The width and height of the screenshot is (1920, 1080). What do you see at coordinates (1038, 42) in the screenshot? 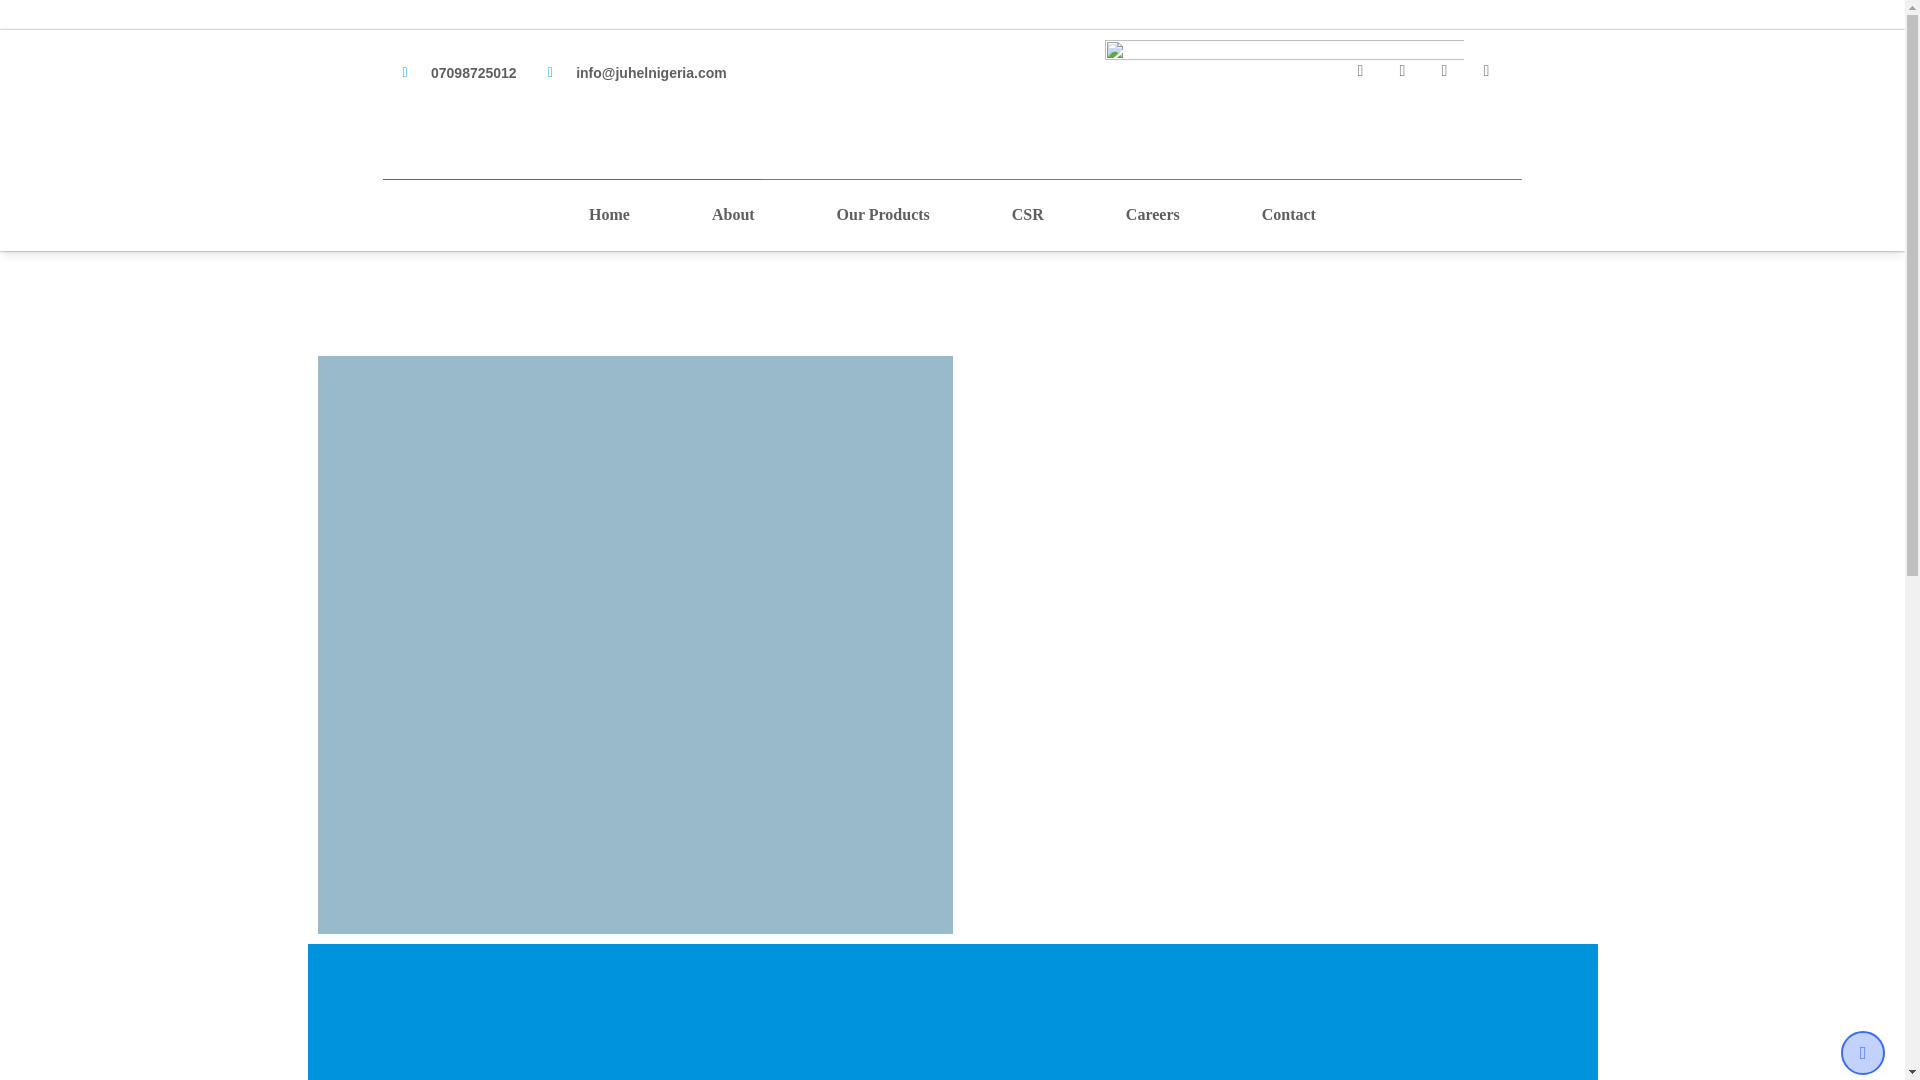
I see `Our Products` at bounding box center [1038, 42].